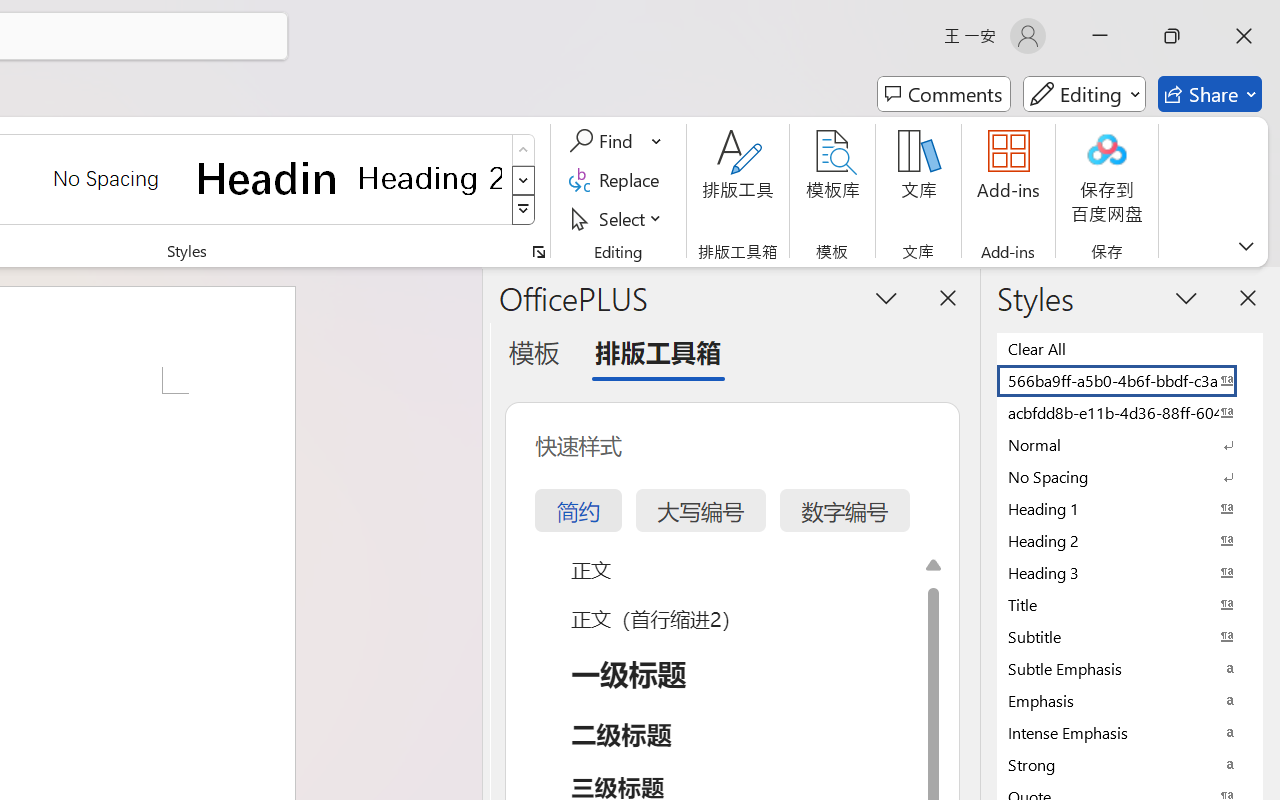  What do you see at coordinates (944, 94) in the screenshot?
I see `Comments` at bounding box center [944, 94].